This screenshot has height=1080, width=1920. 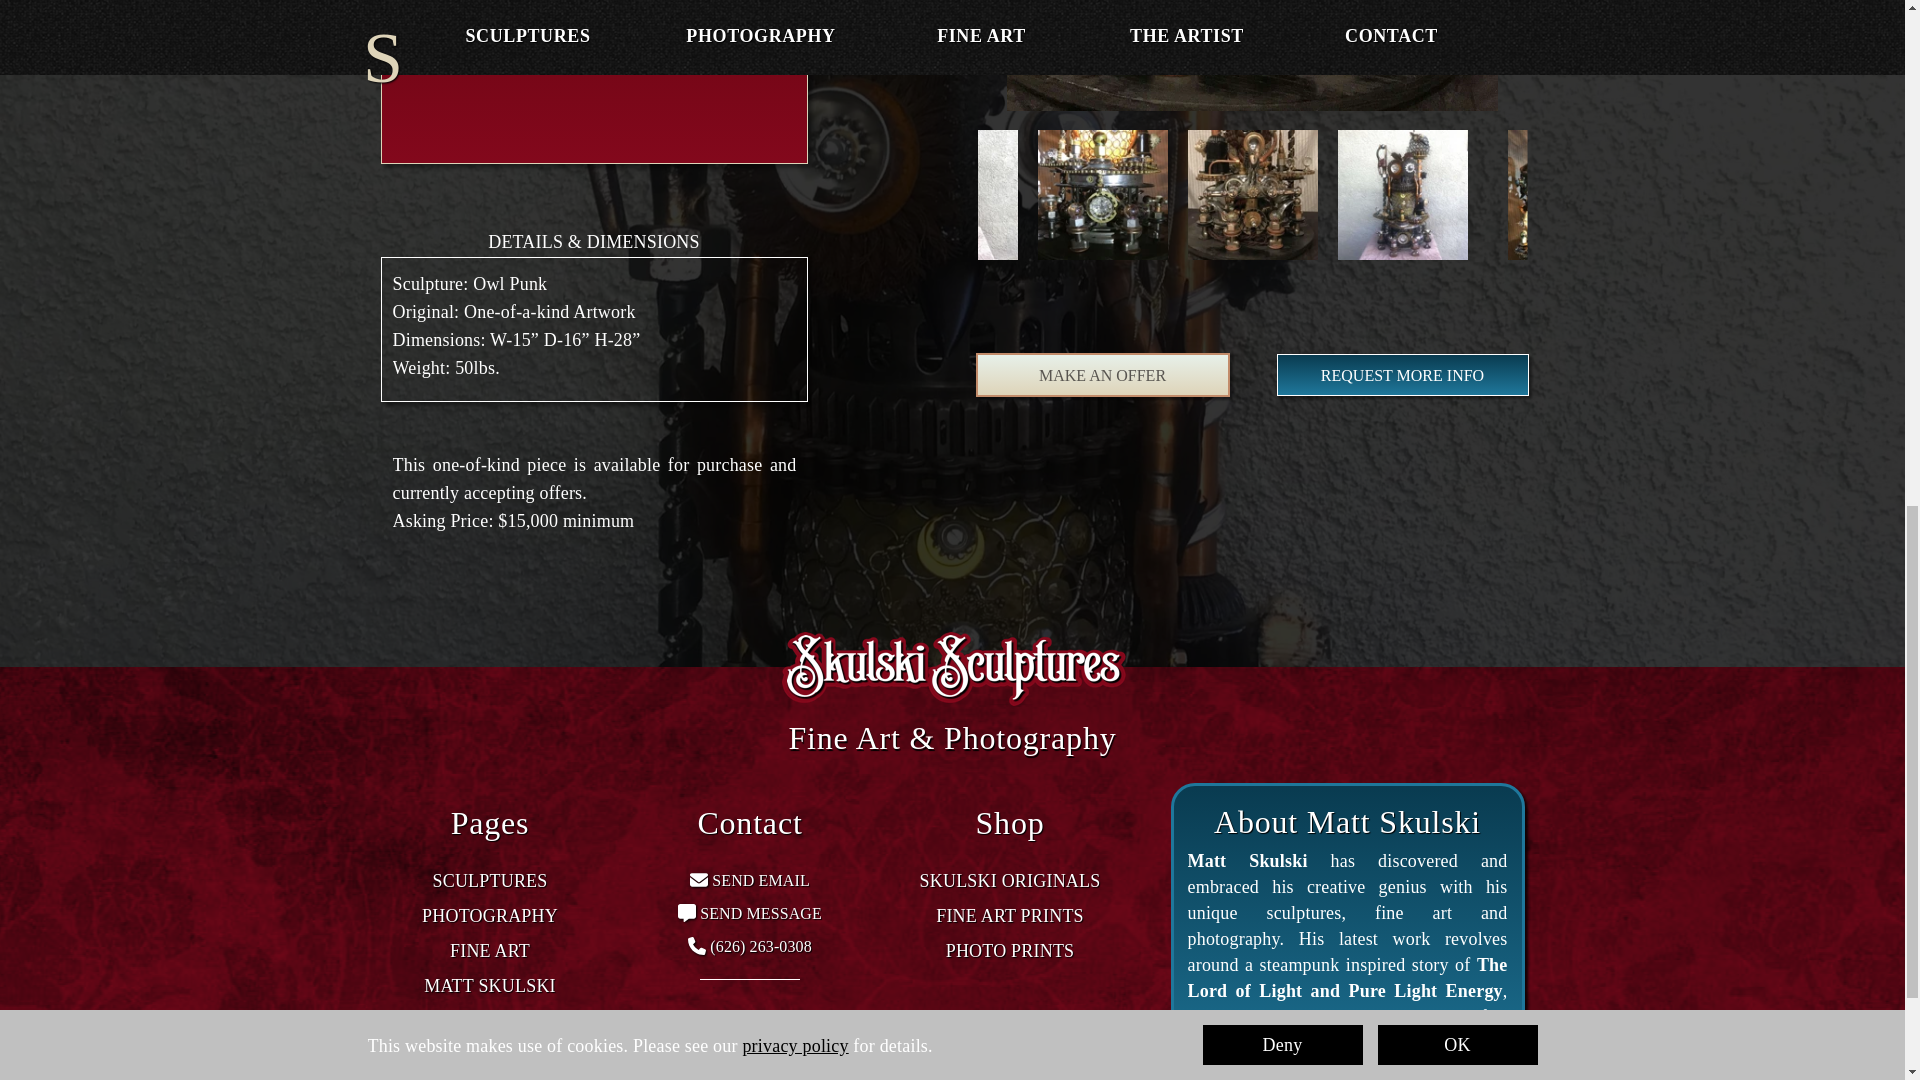 I want to click on Instagram, so click(x=666, y=1070).